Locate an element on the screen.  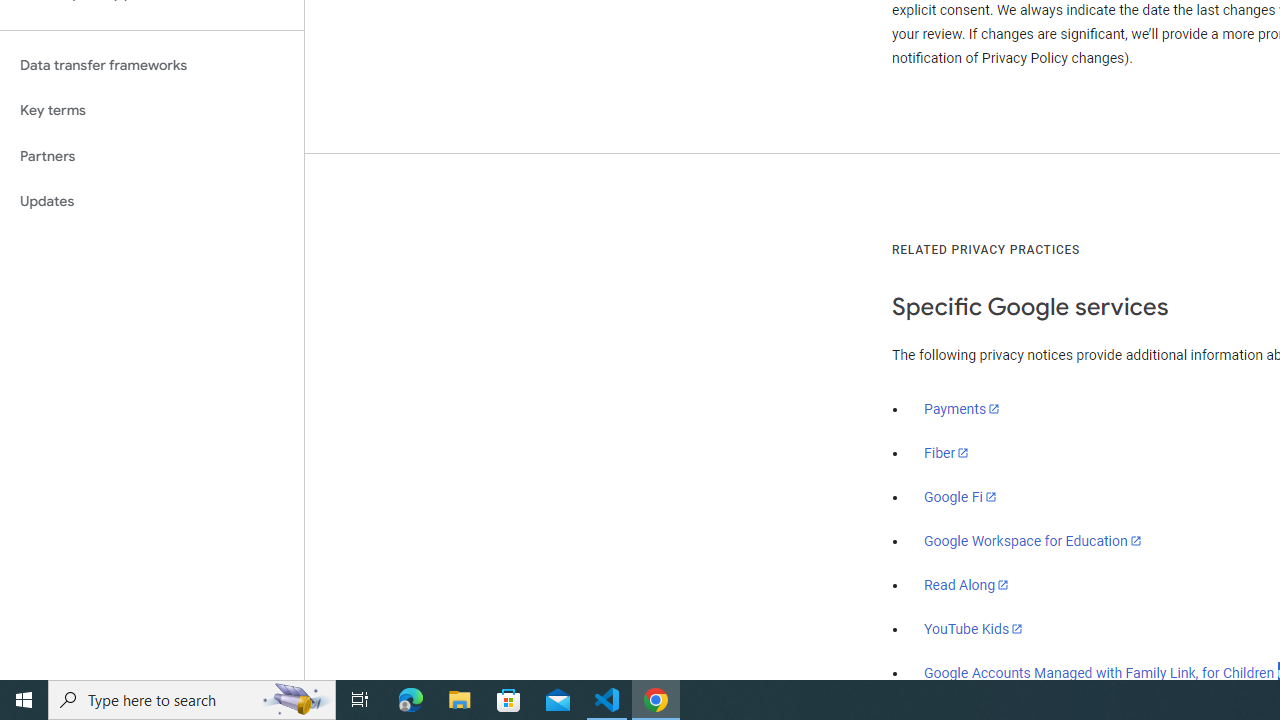
Key terms is located at coordinates (152, 110).